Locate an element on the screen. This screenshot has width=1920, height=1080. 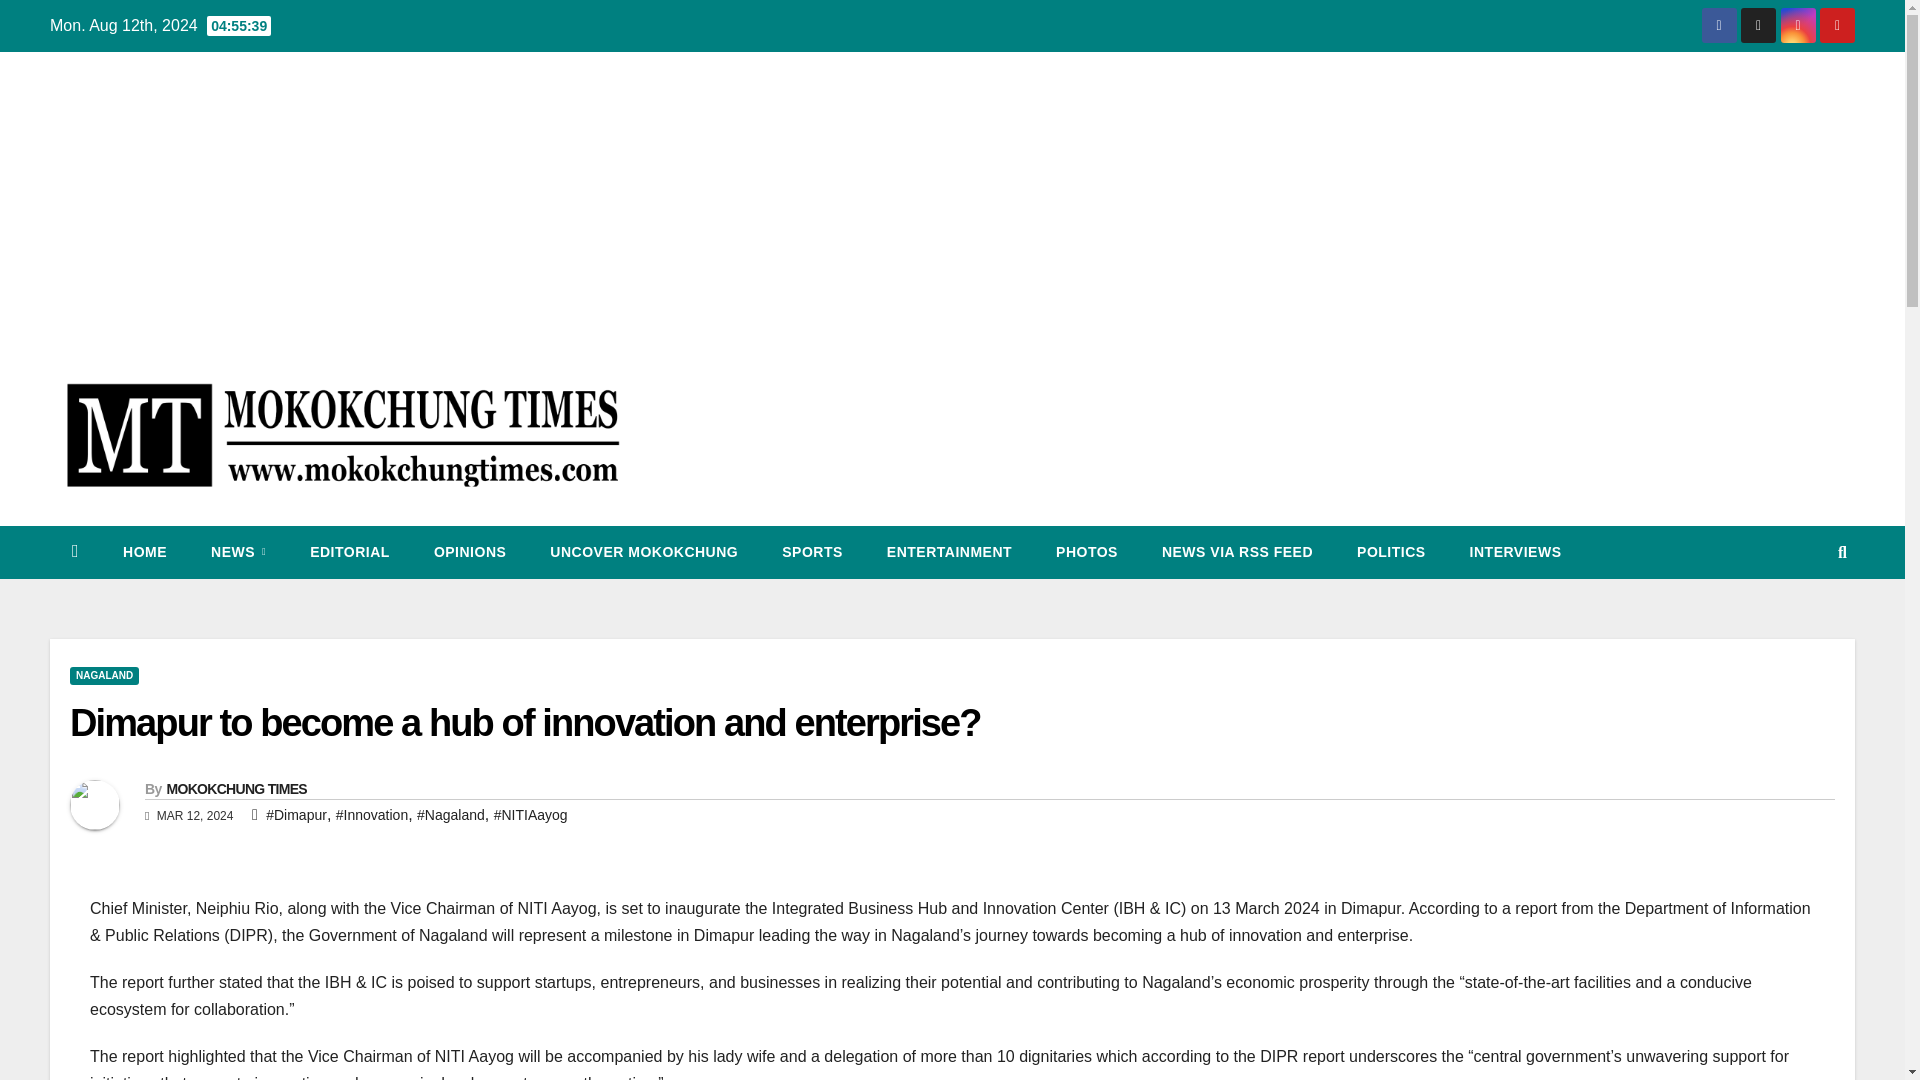
SPORTS is located at coordinates (812, 551).